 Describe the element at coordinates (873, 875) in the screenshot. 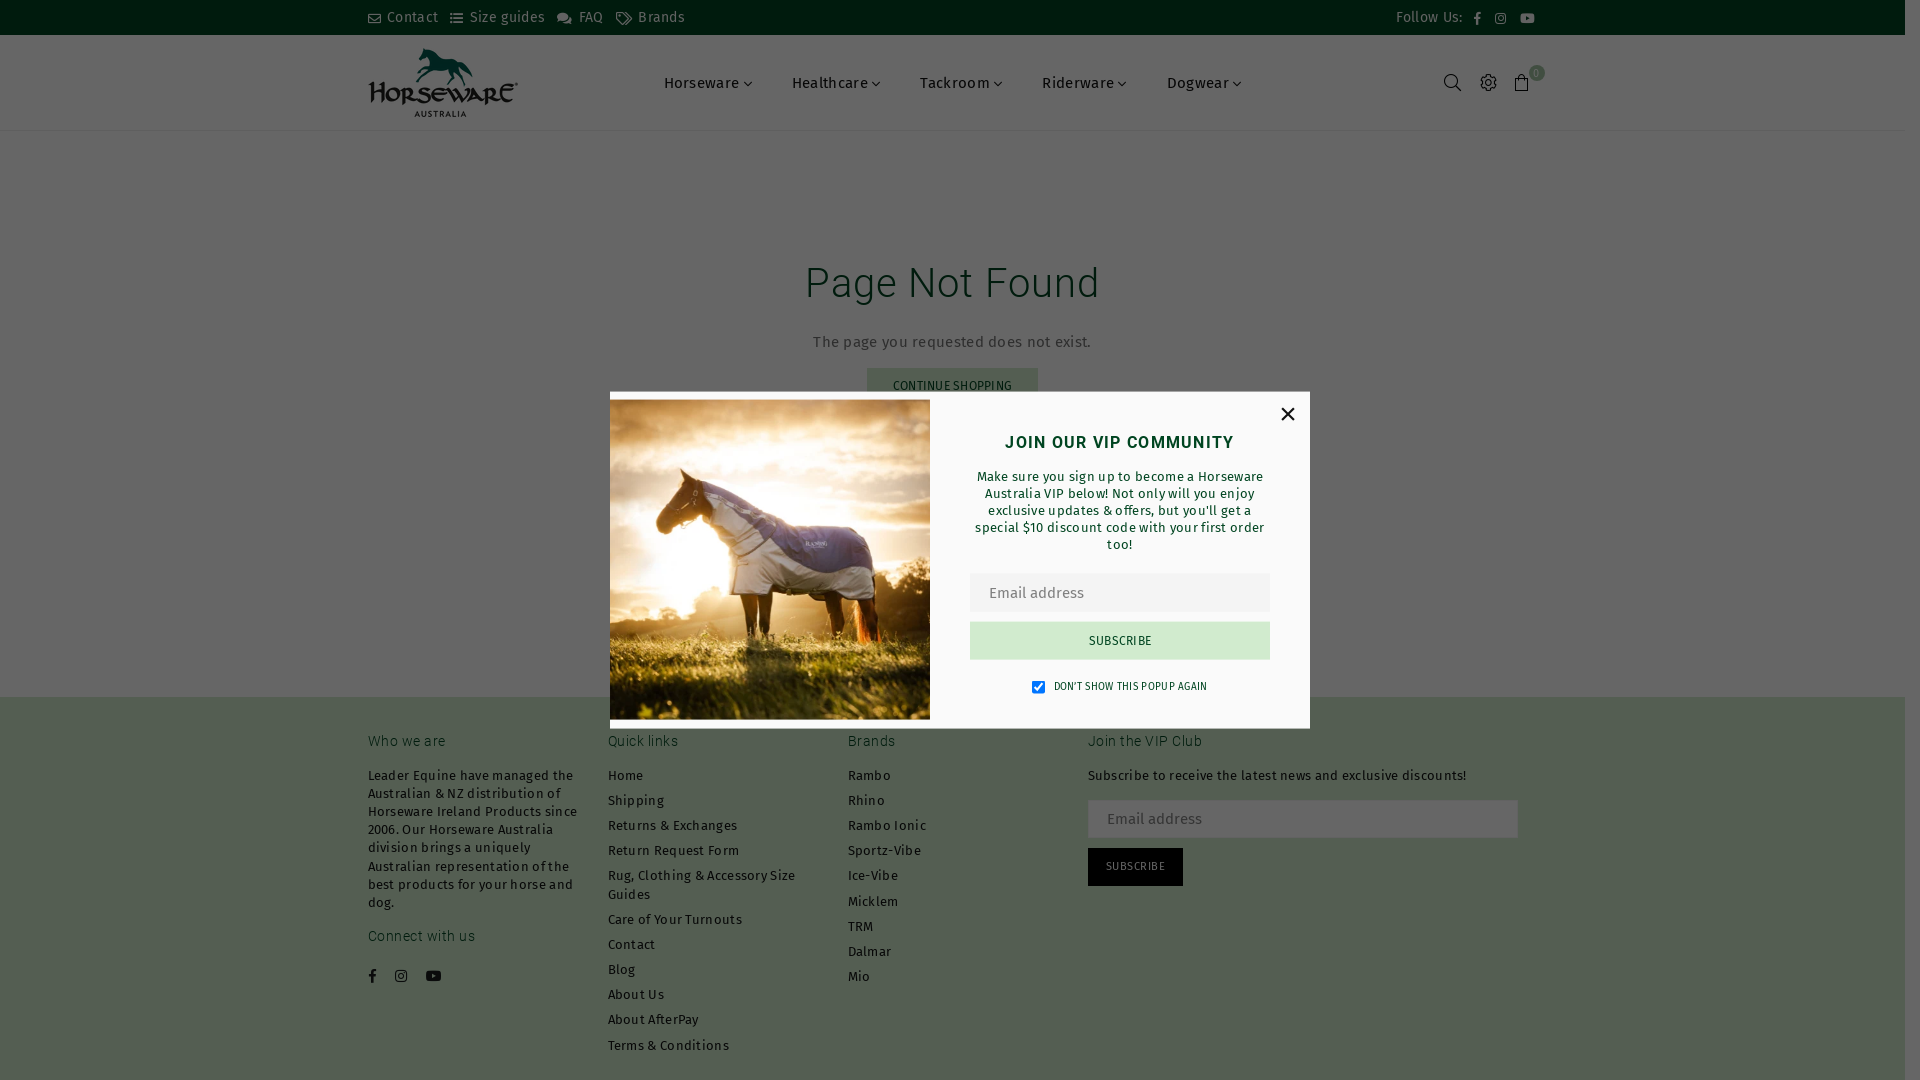

I see `Ice-Vibe` at that location.